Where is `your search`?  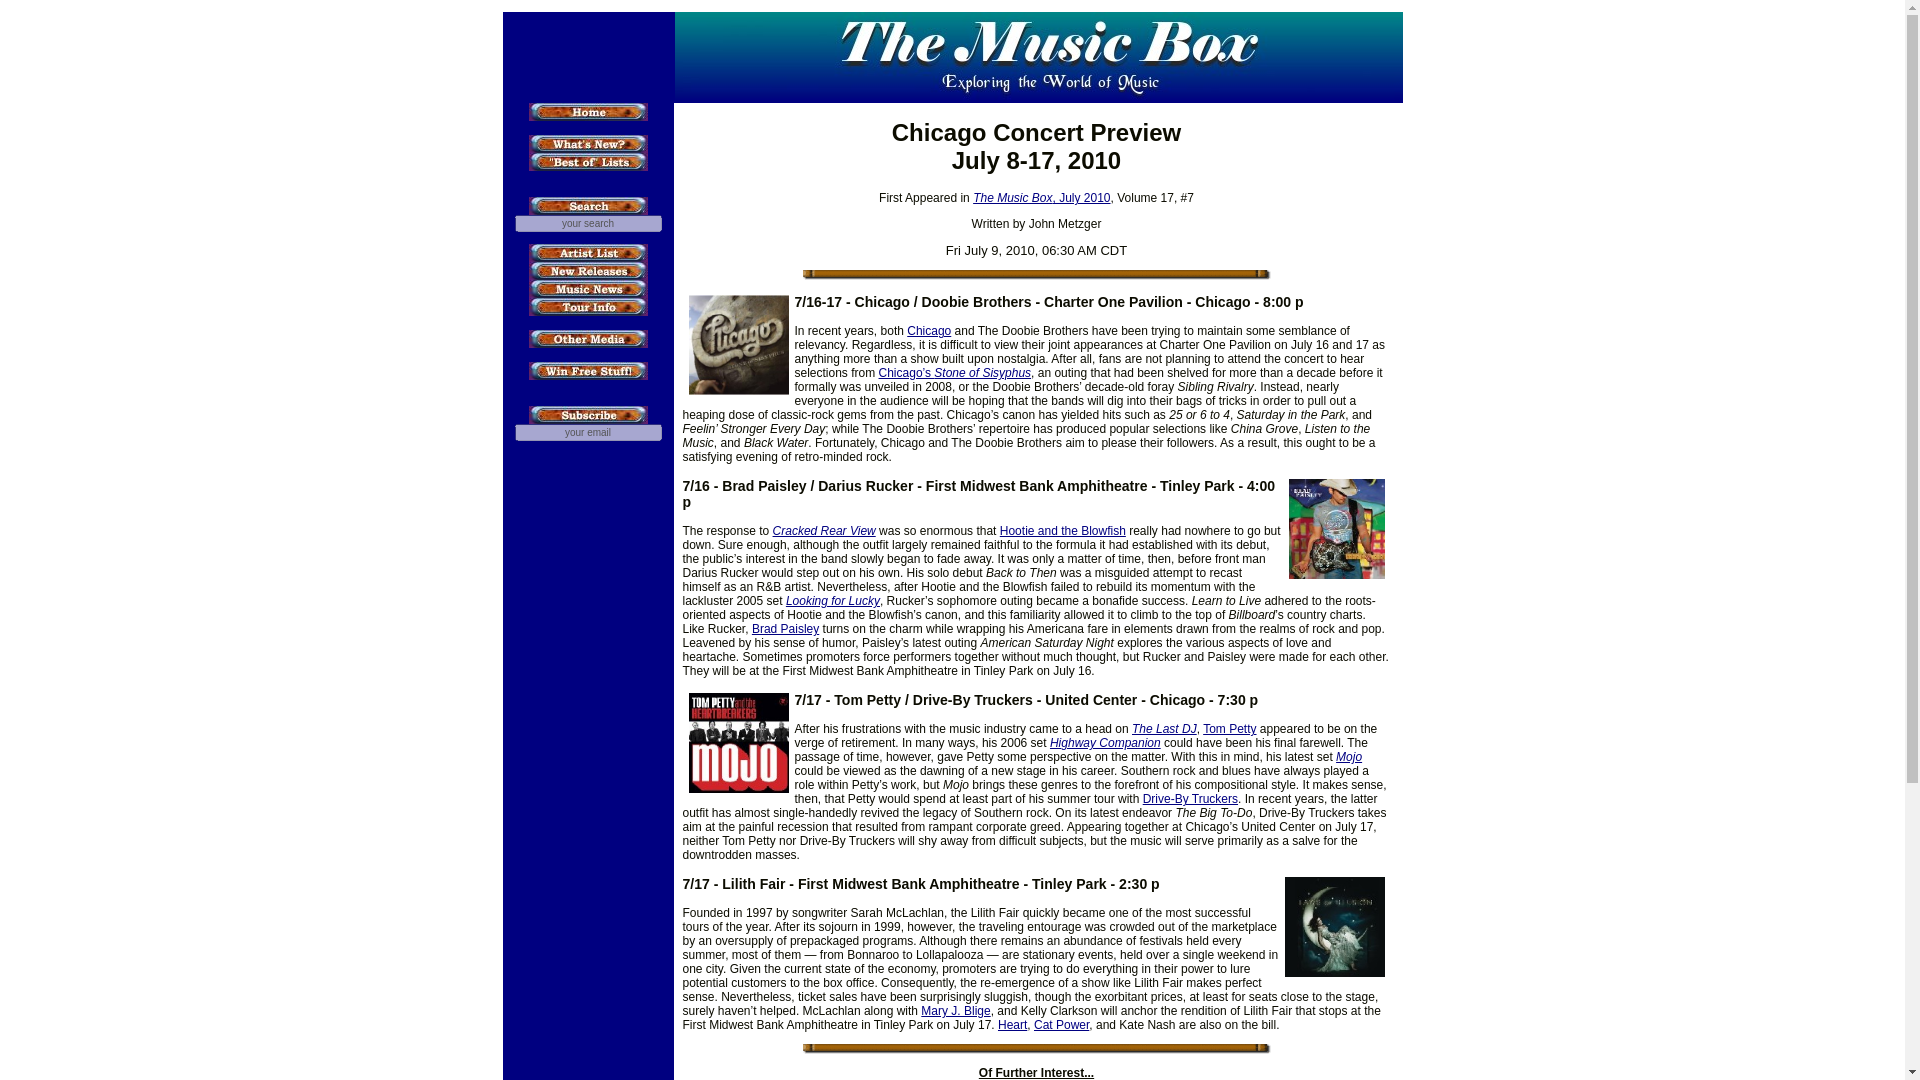 your search is located at coordinates (587, 223).